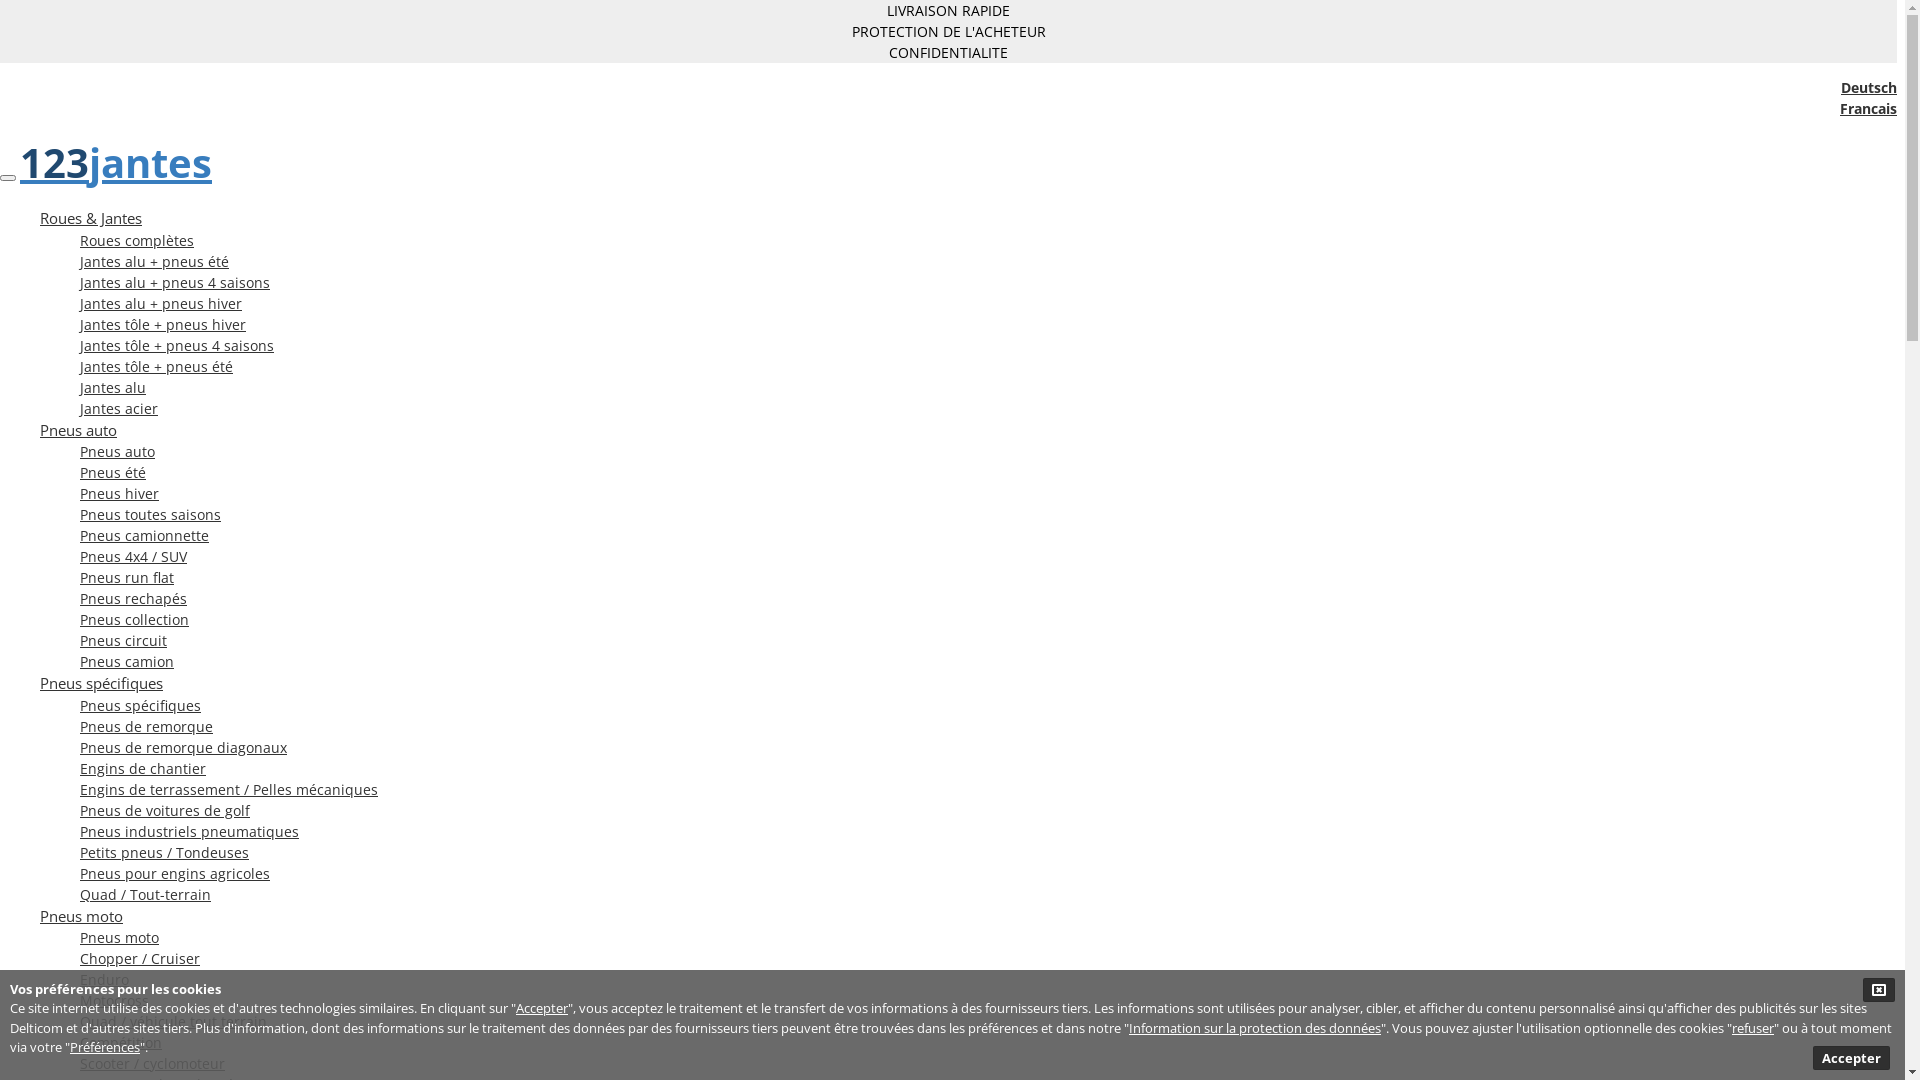  What do you see at coordinates (114, 1000) in the screenshot?
I see `Motocross` at bounding box center [114, 1000].